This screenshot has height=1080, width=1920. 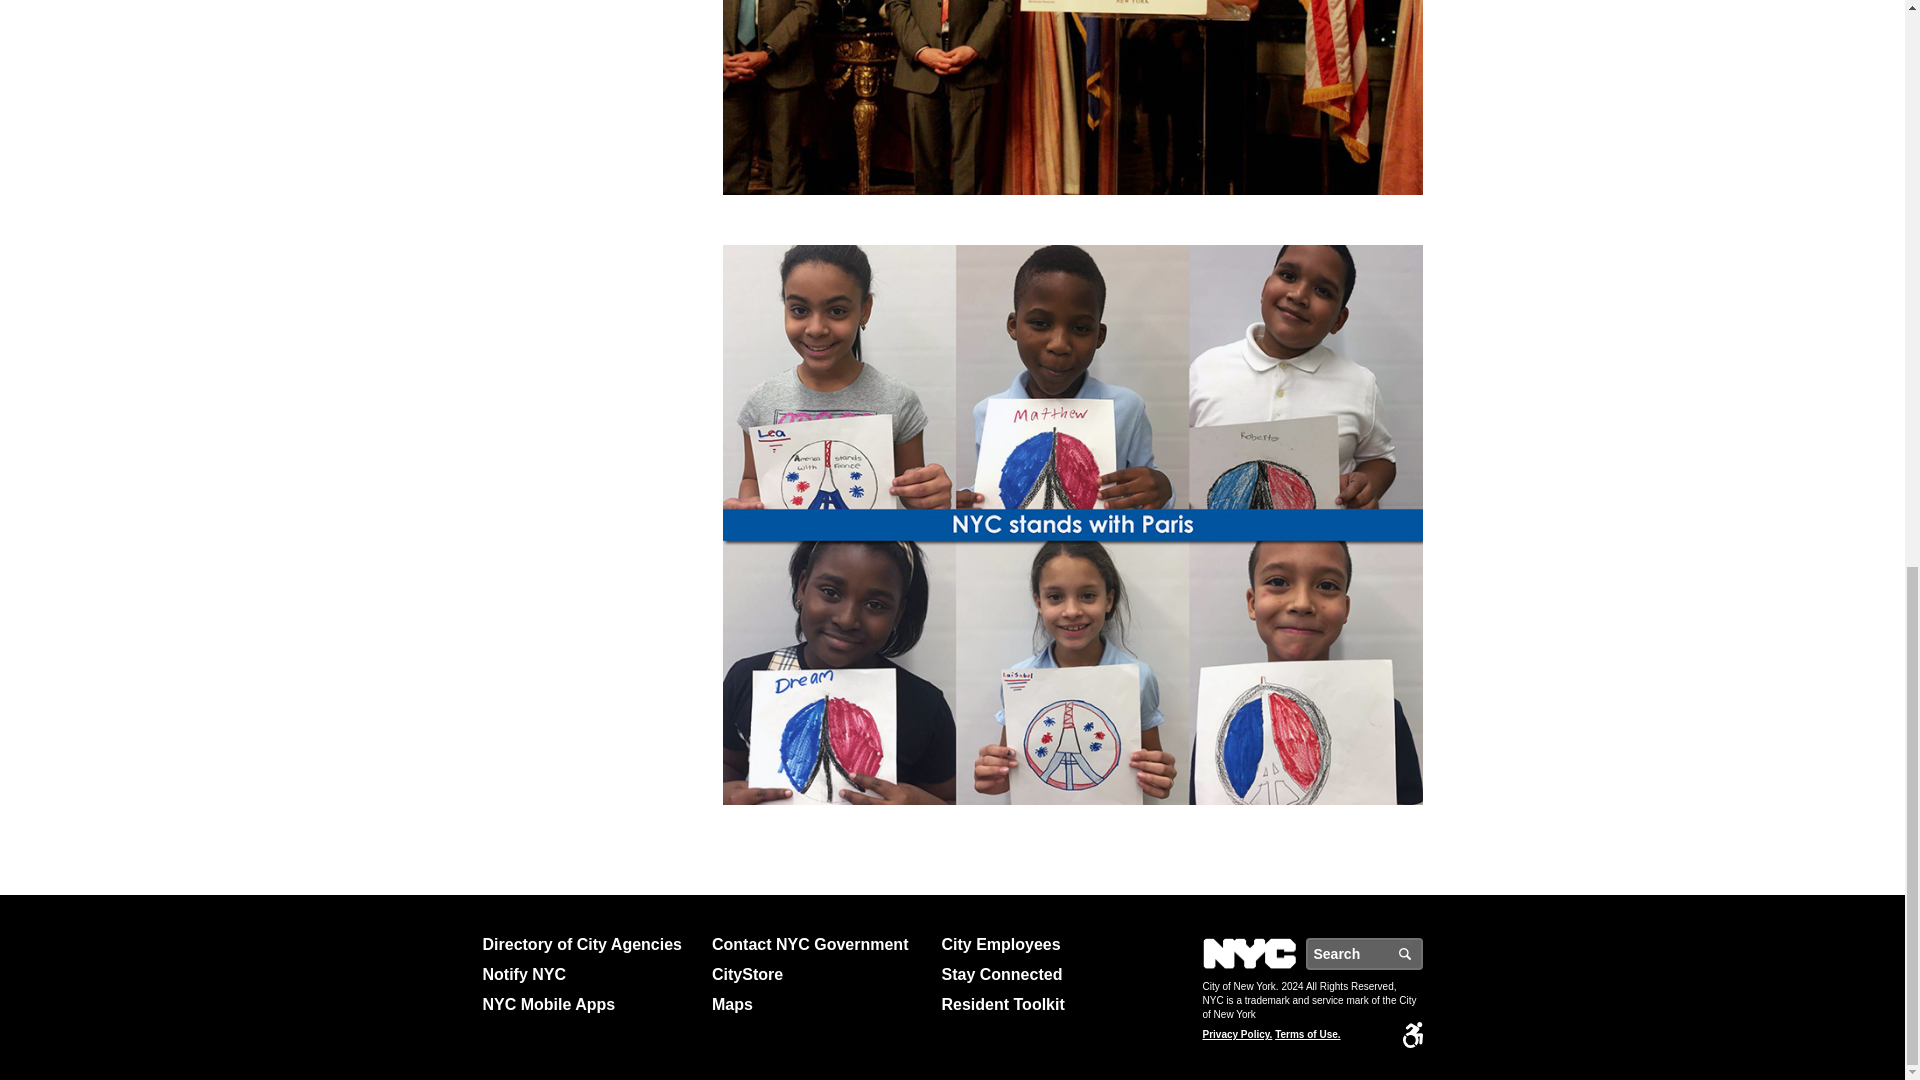 What do you see at coordinates (1048, 975) in the screenshot?
I see `Stay Connected` at bounding box center [1048, 975].